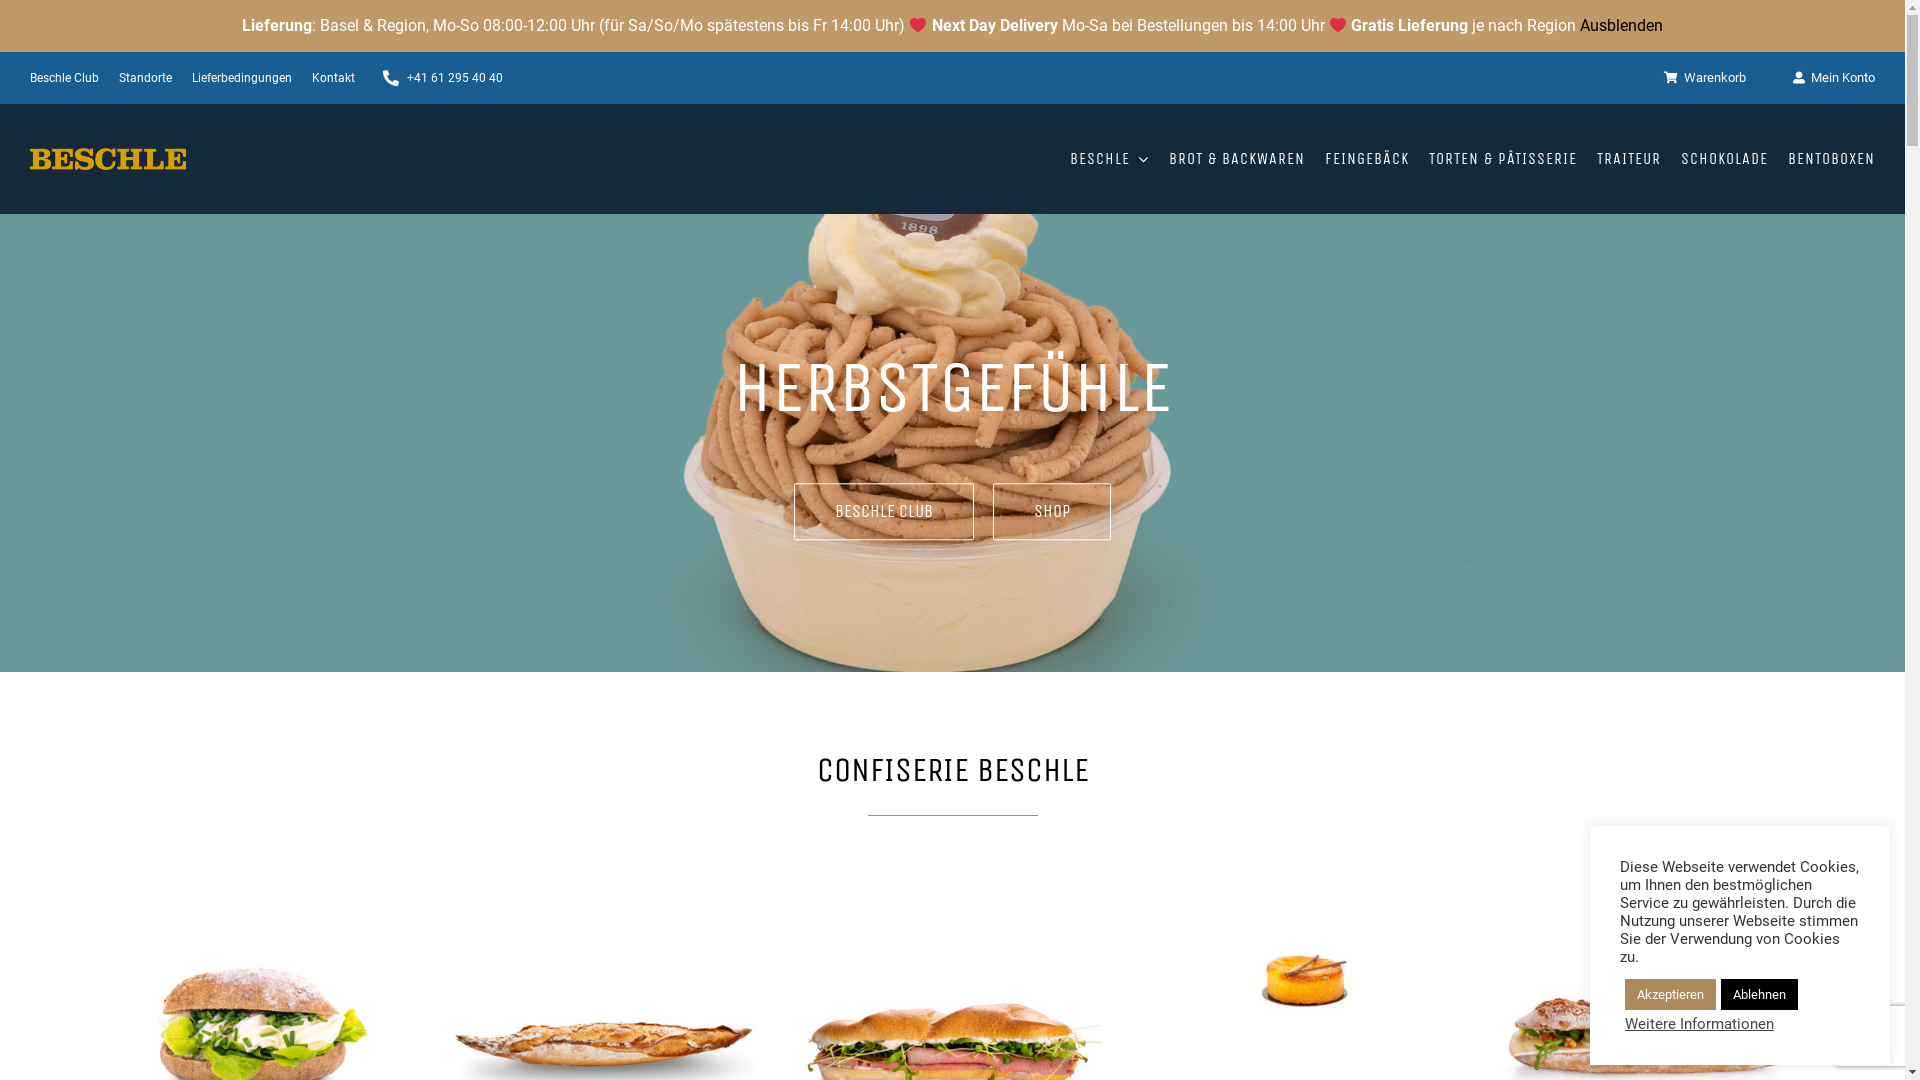 This screenshot has height=1080, width=1920. Describe the element at coordinates (1724, 159) in the screenshot. I see `SCHOKOLADE` at that location.